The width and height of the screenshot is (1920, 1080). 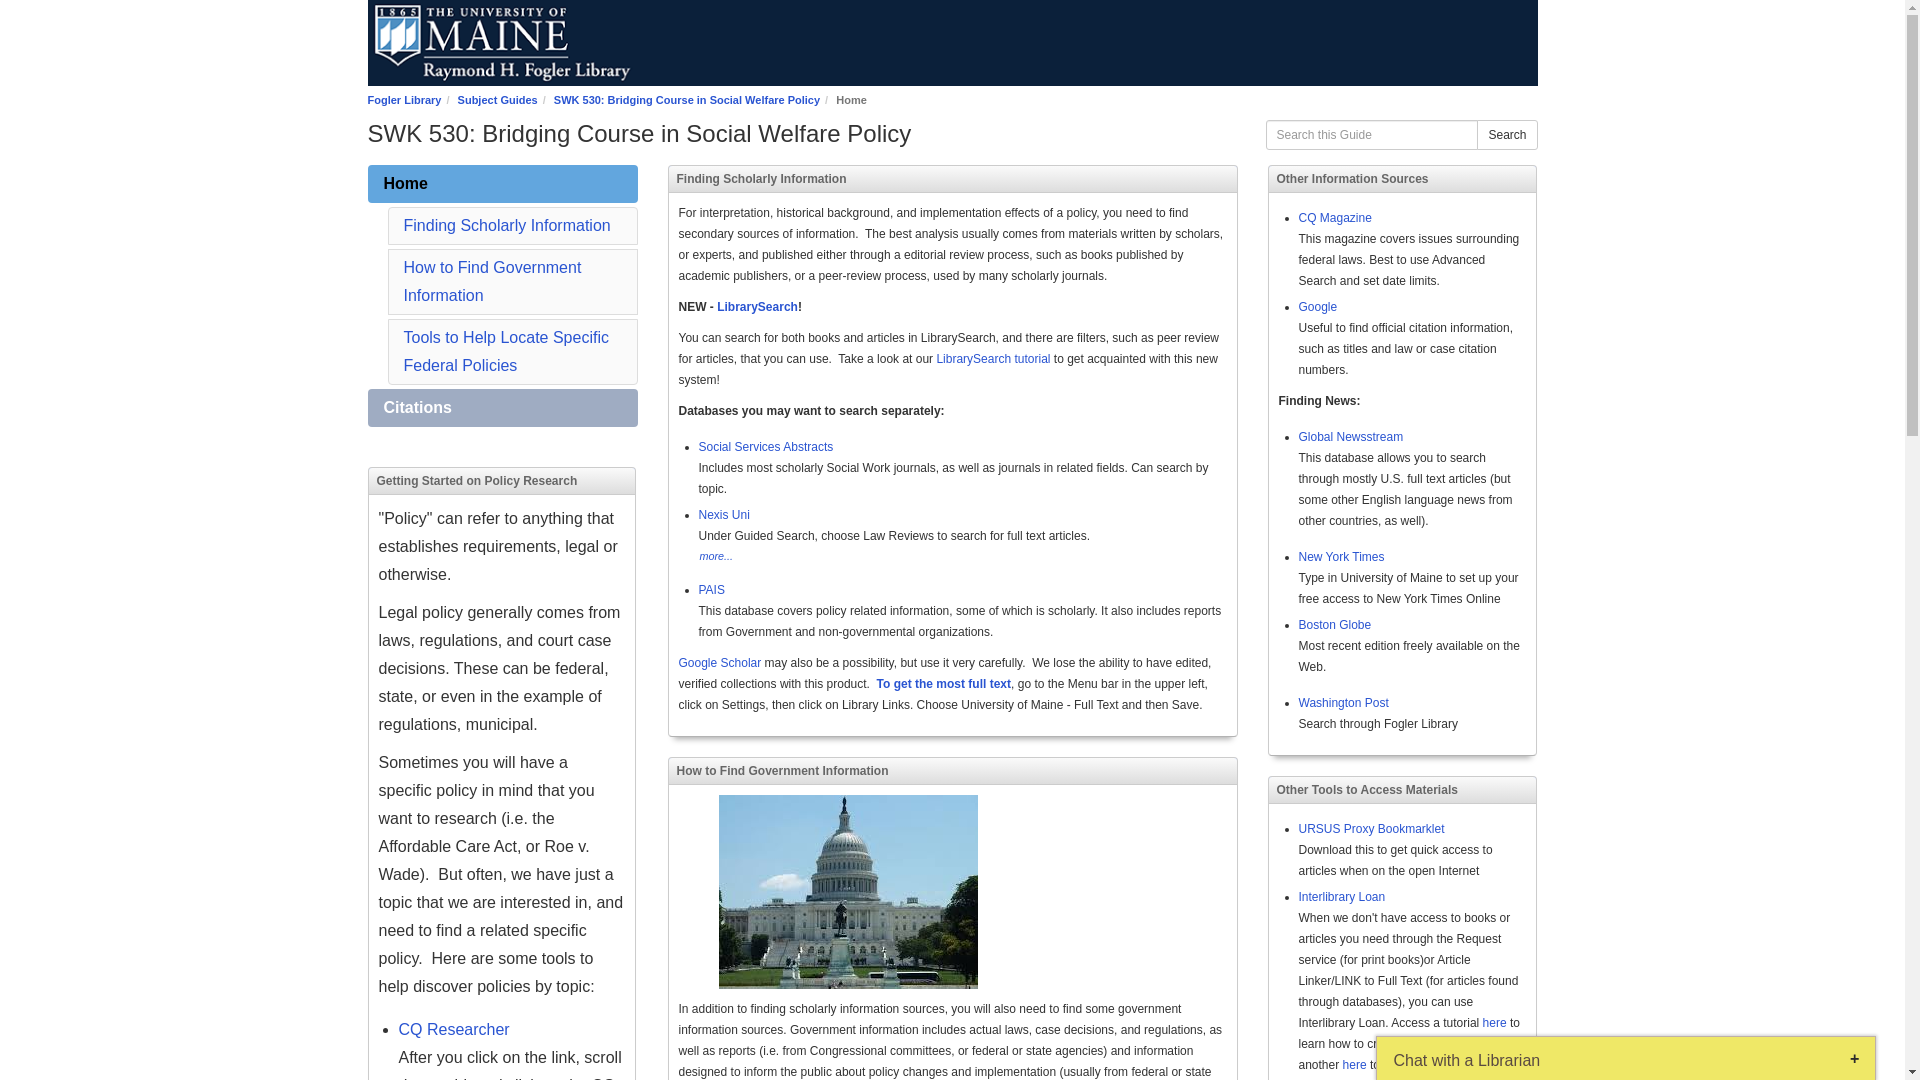 What do you see at coordinates (716, 555) in the screenshot?
I see `more...` at bounding box center [716, 555].